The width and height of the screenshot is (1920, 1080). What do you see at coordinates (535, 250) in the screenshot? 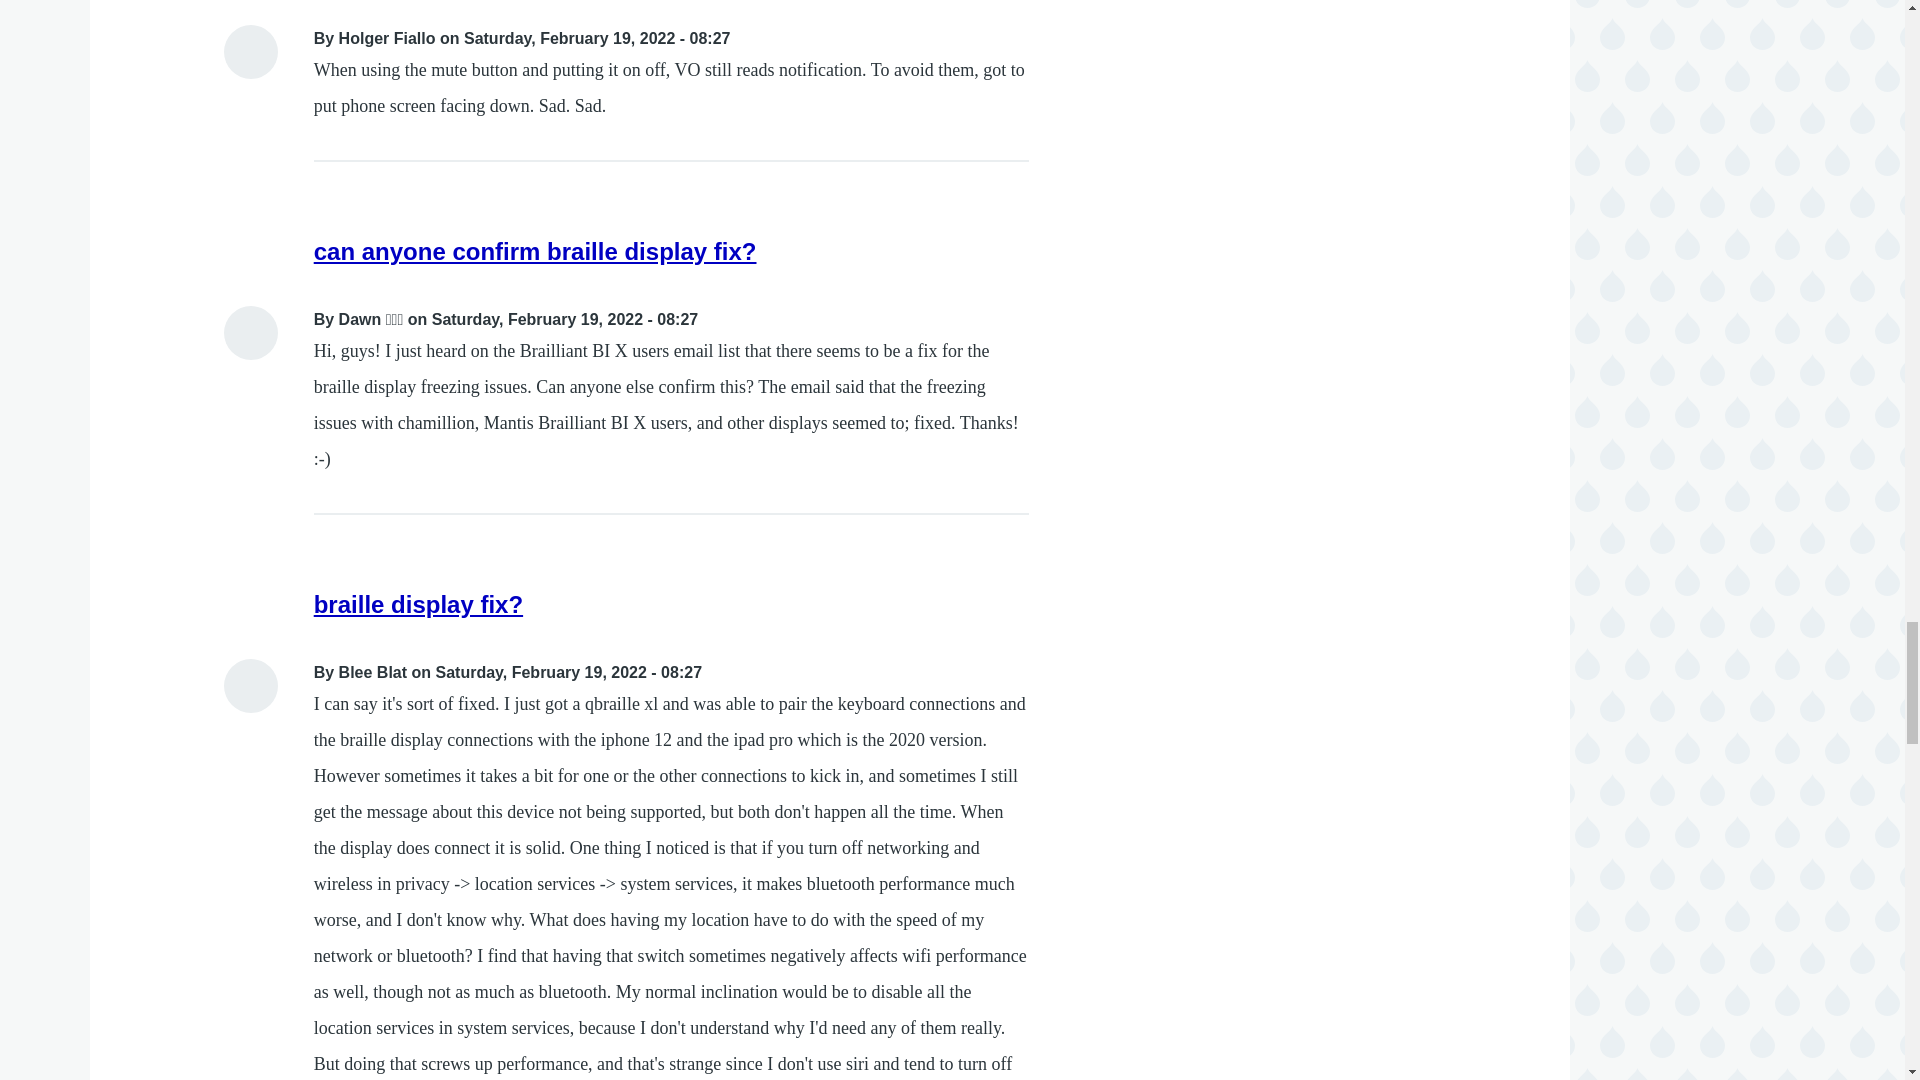
I see `can anyone confirm braille display fix?` at bounding box center [535, 250].